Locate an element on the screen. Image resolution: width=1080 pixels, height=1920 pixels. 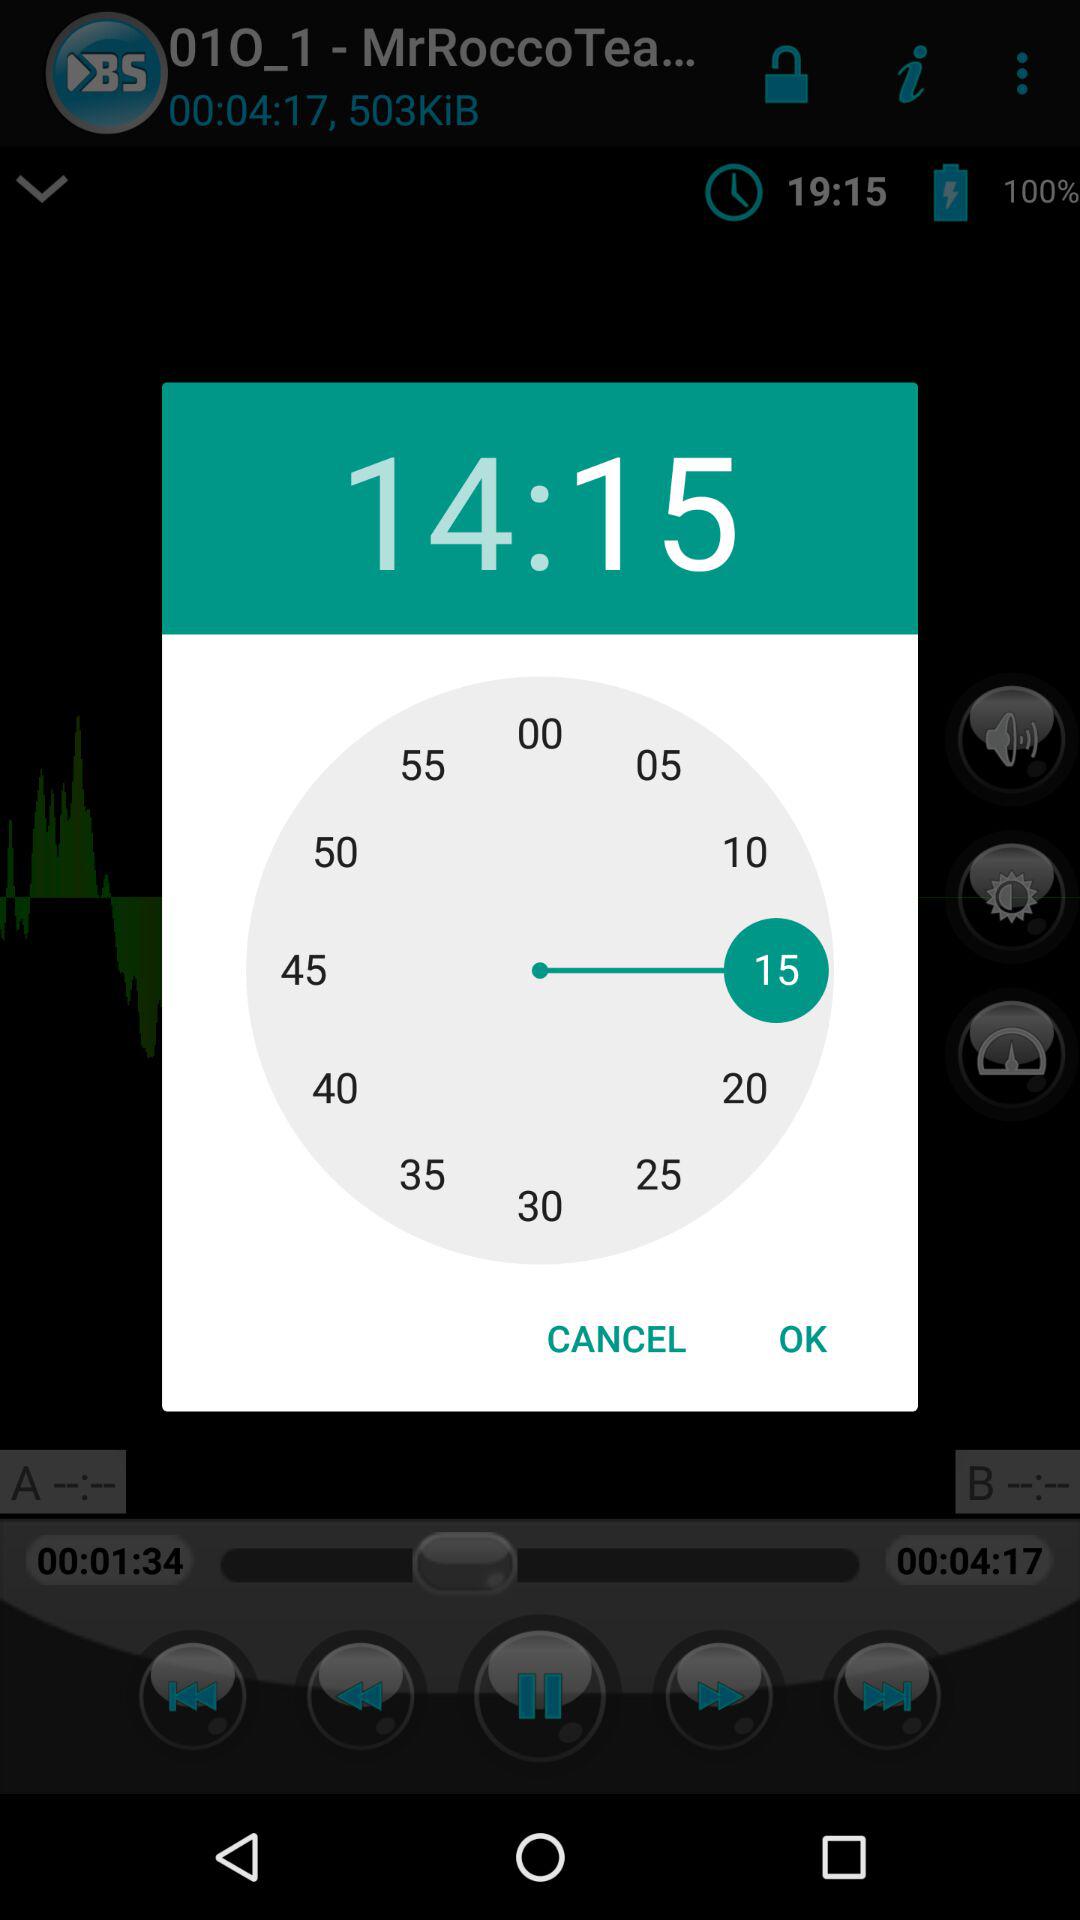
tap the item to the right of the : is located at coordinates (652, 508).